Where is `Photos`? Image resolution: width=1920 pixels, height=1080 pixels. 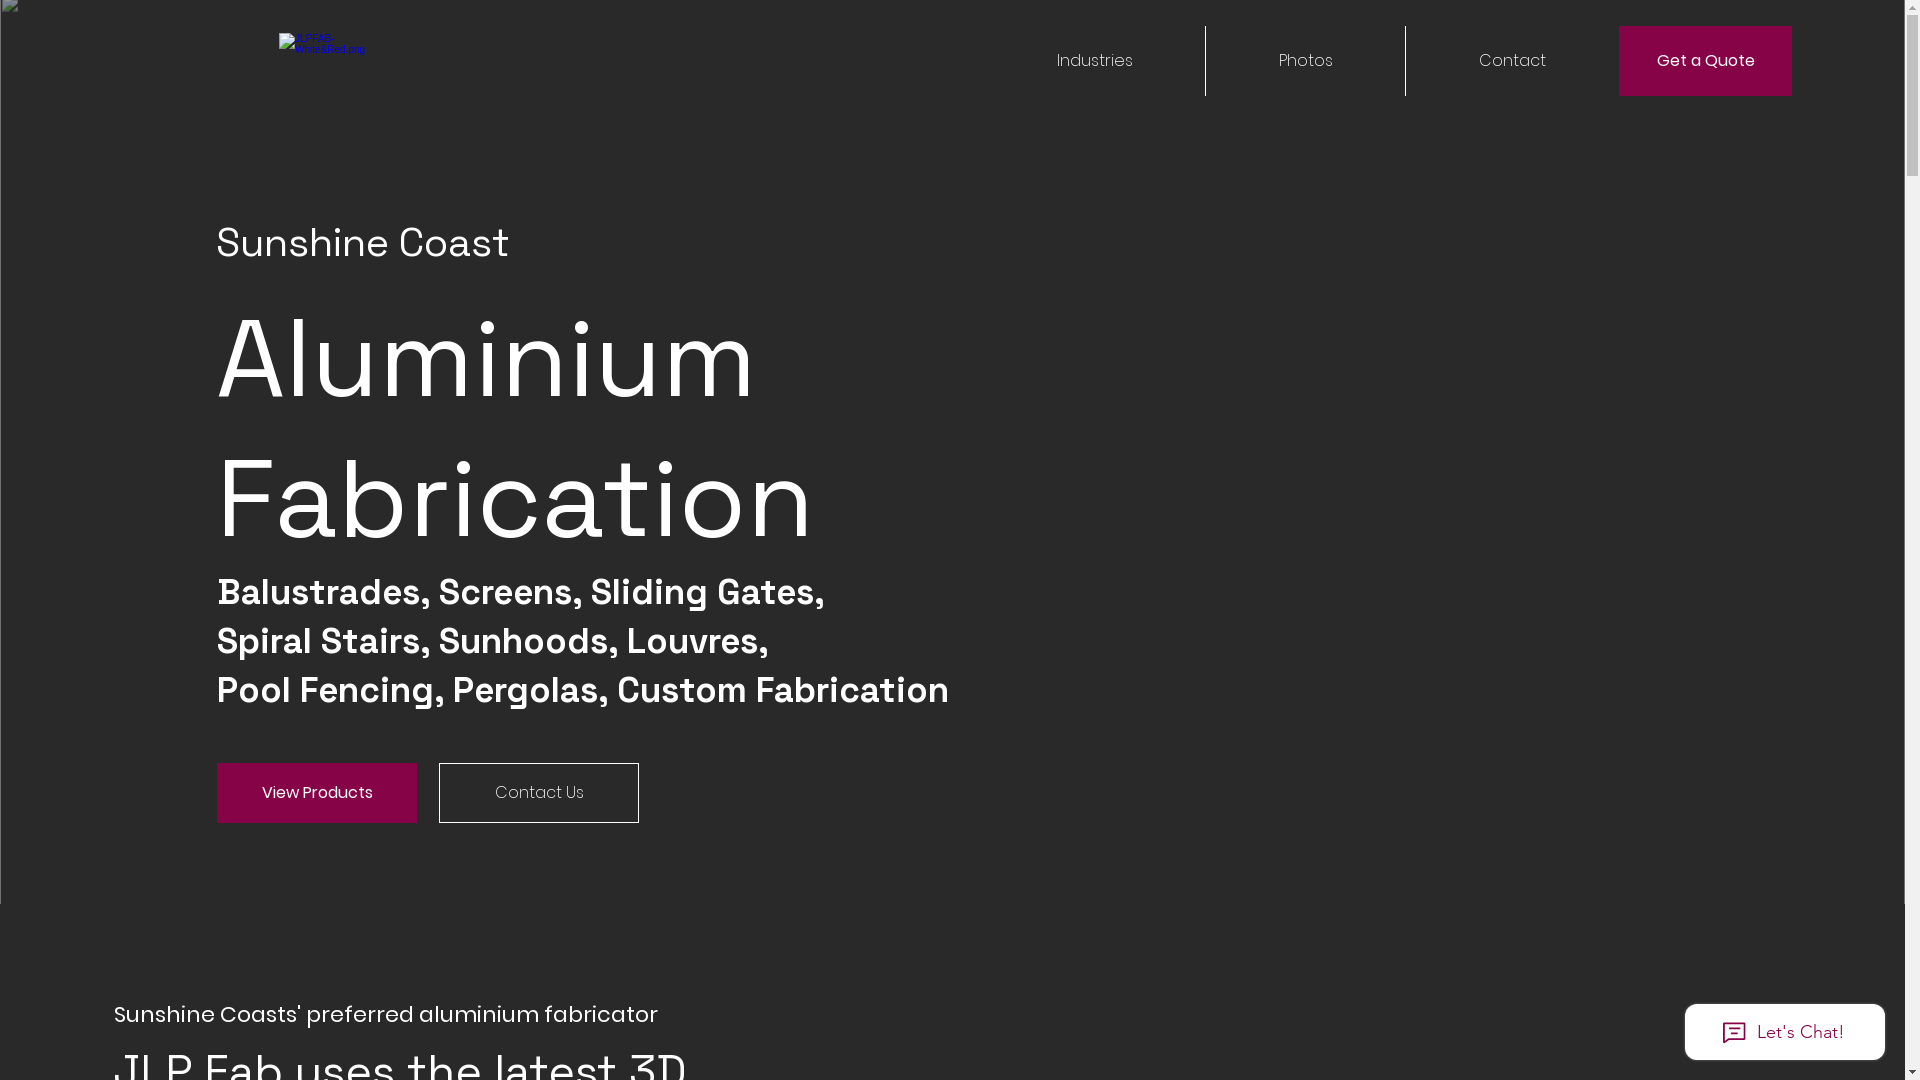
Photos is located at coordinates (1305, 61).